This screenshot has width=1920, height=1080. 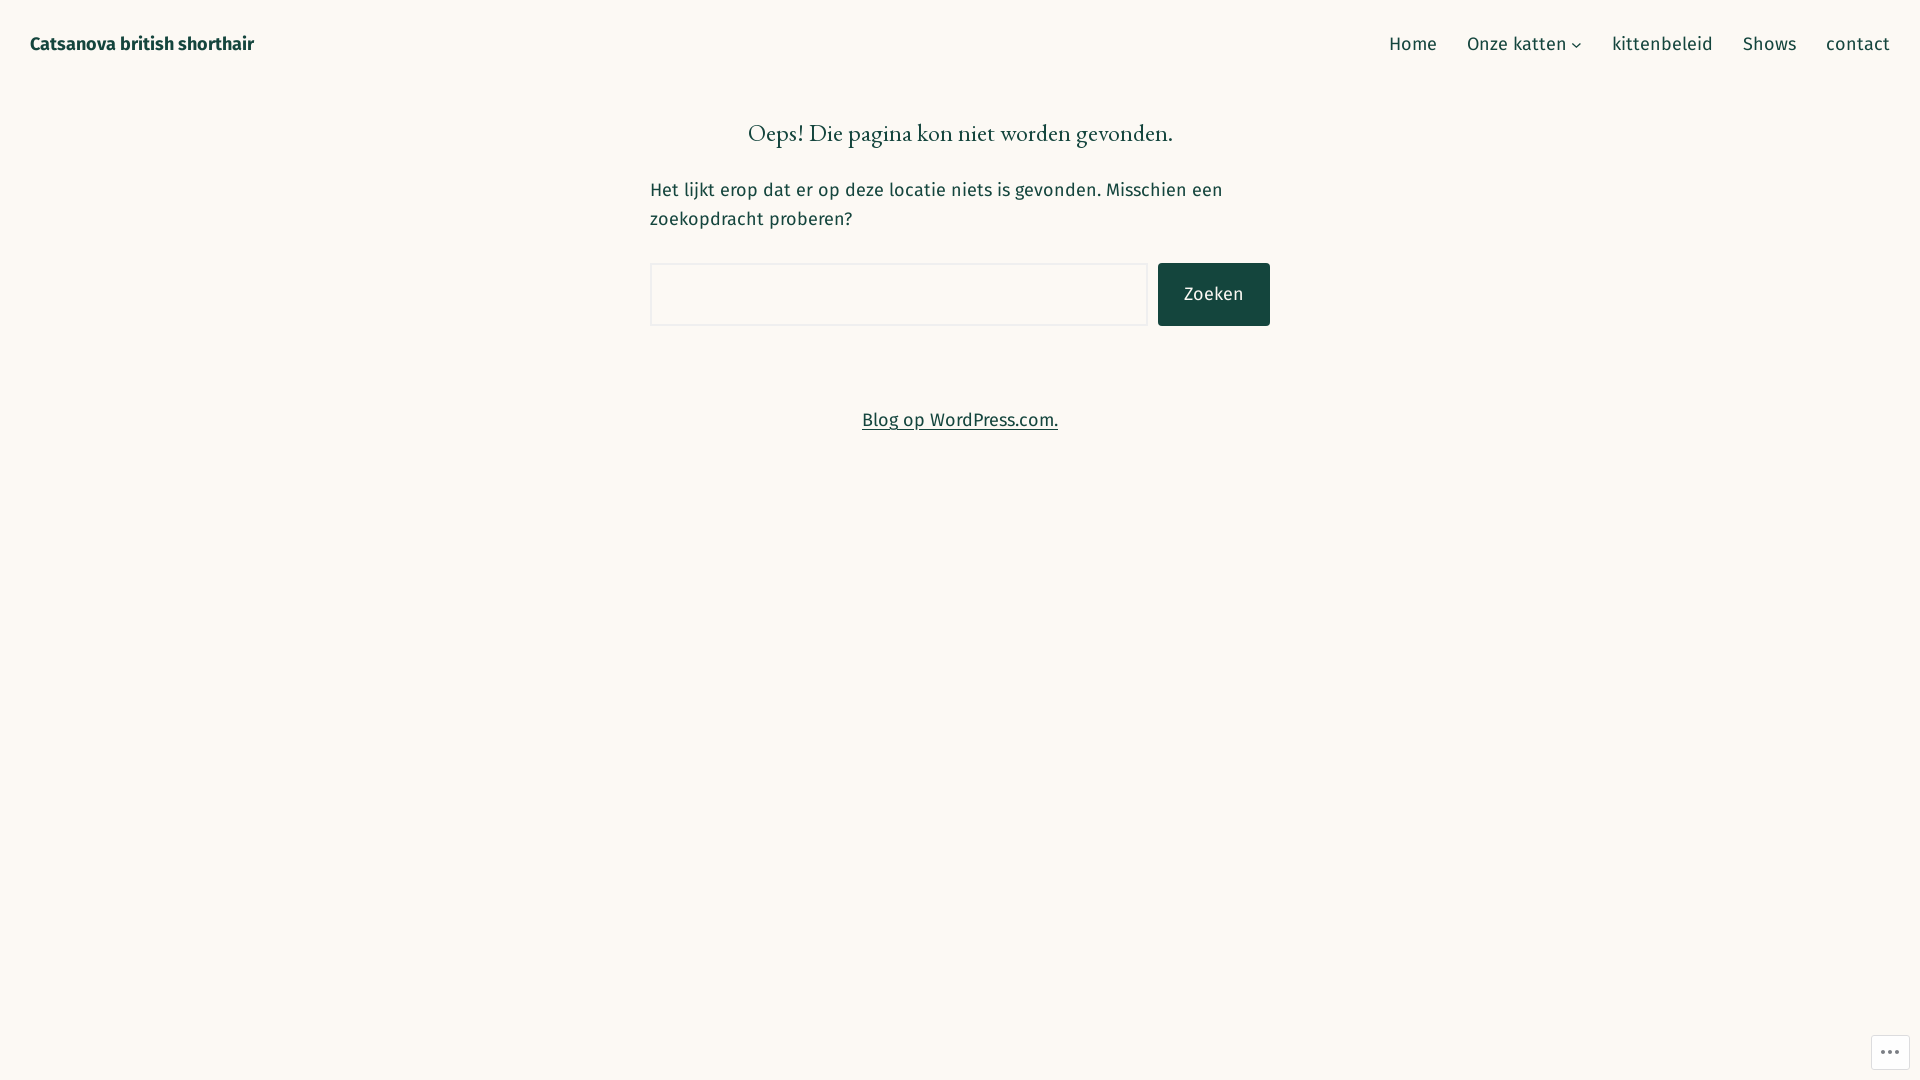 What do you see at coordinates (1413, 44) in the screenshot?
I see `Home` at bounding box center [1413, 44].